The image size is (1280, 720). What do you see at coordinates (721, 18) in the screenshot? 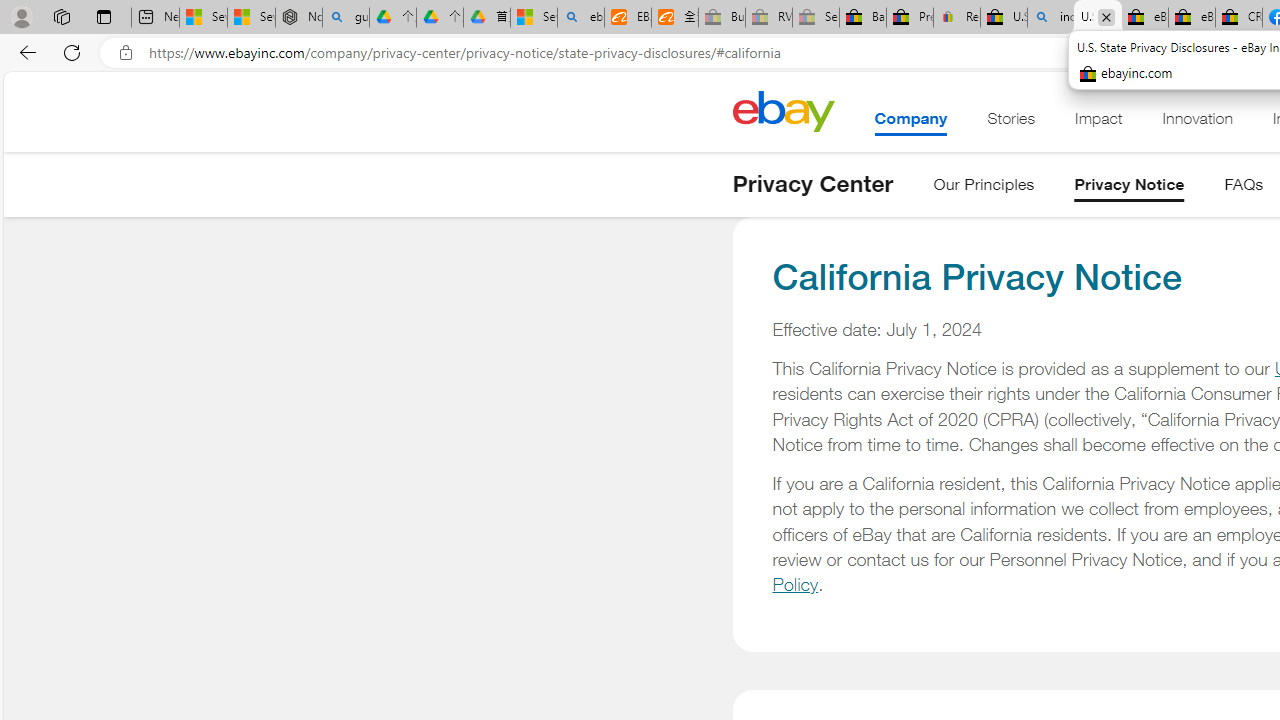
I see `Buy Auto Parts & Accessories | eBay - Sleeping` at bounding box center [721, 18].